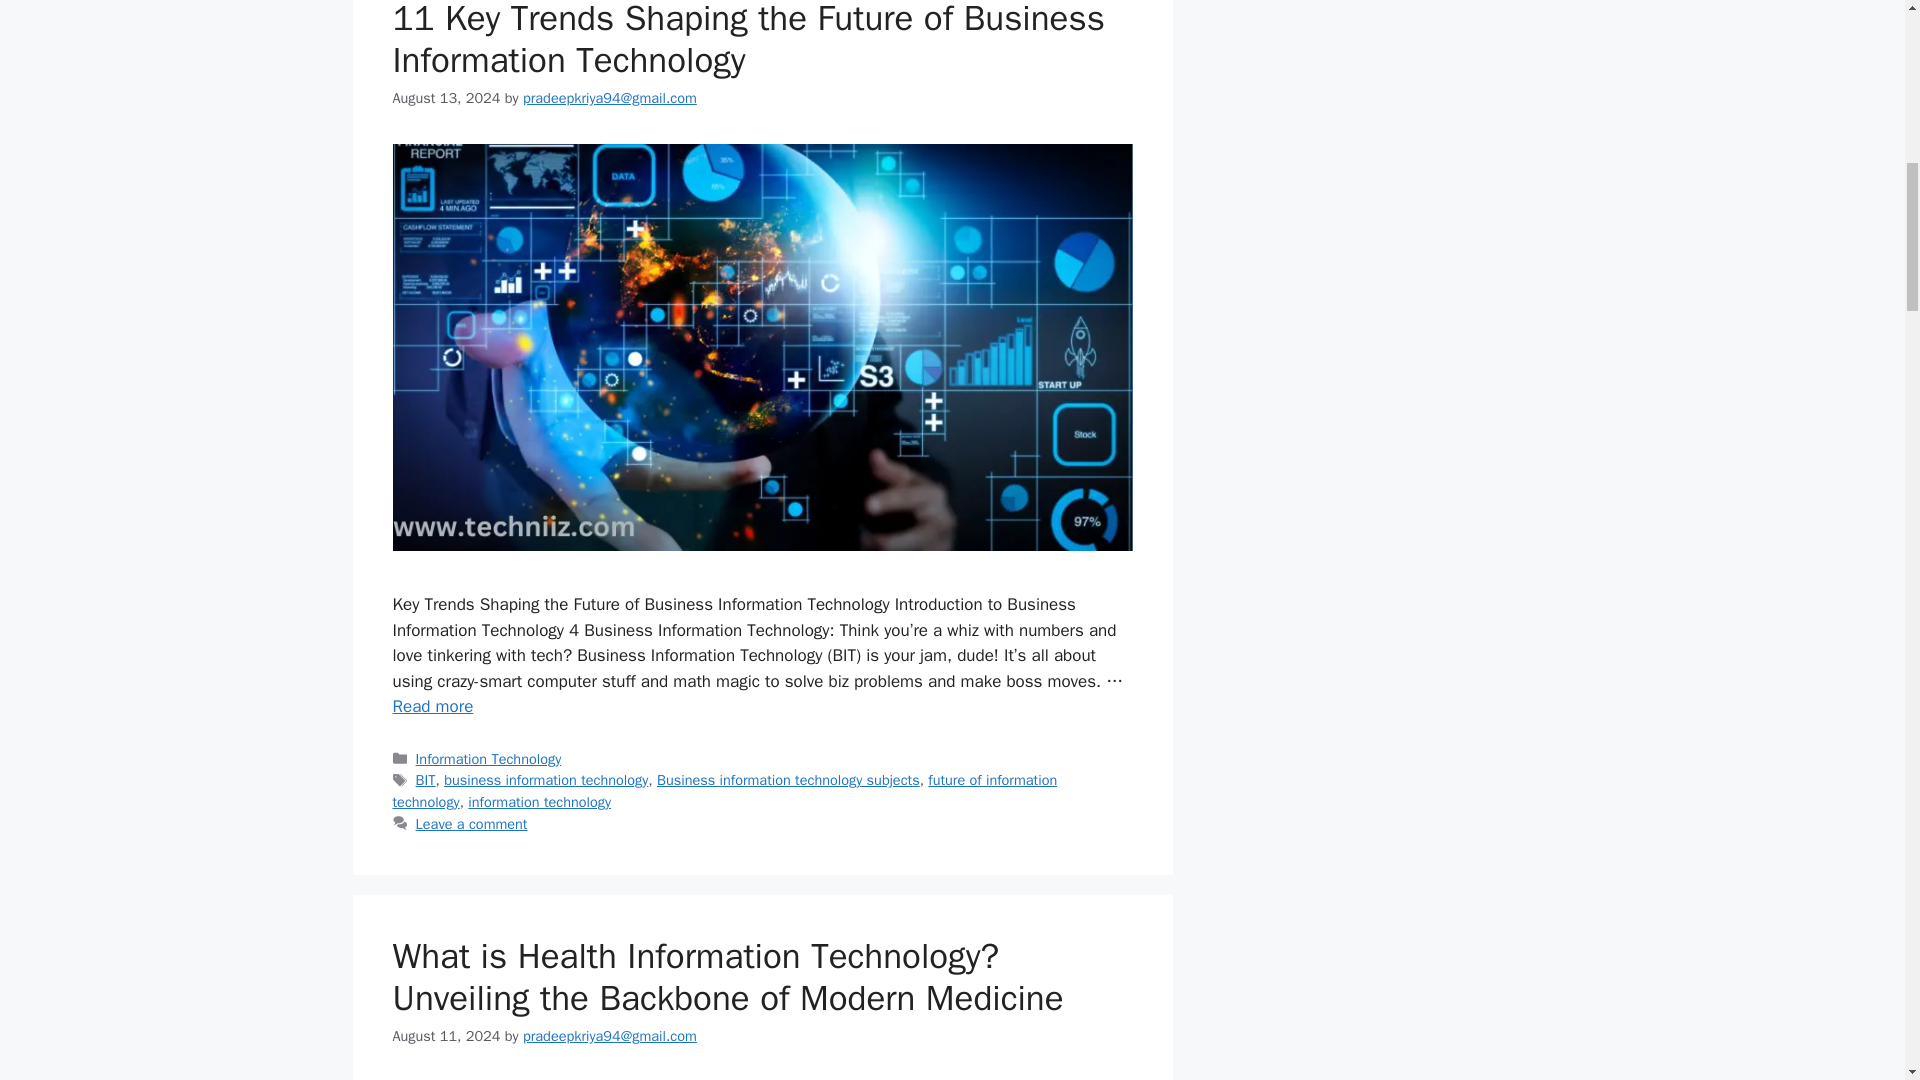 This screenshot has width=1920, height=1080. What do you see at coordinates (472, 824) in the screenshot?
I see `Leave a comment` at bounding box center [472, 824].